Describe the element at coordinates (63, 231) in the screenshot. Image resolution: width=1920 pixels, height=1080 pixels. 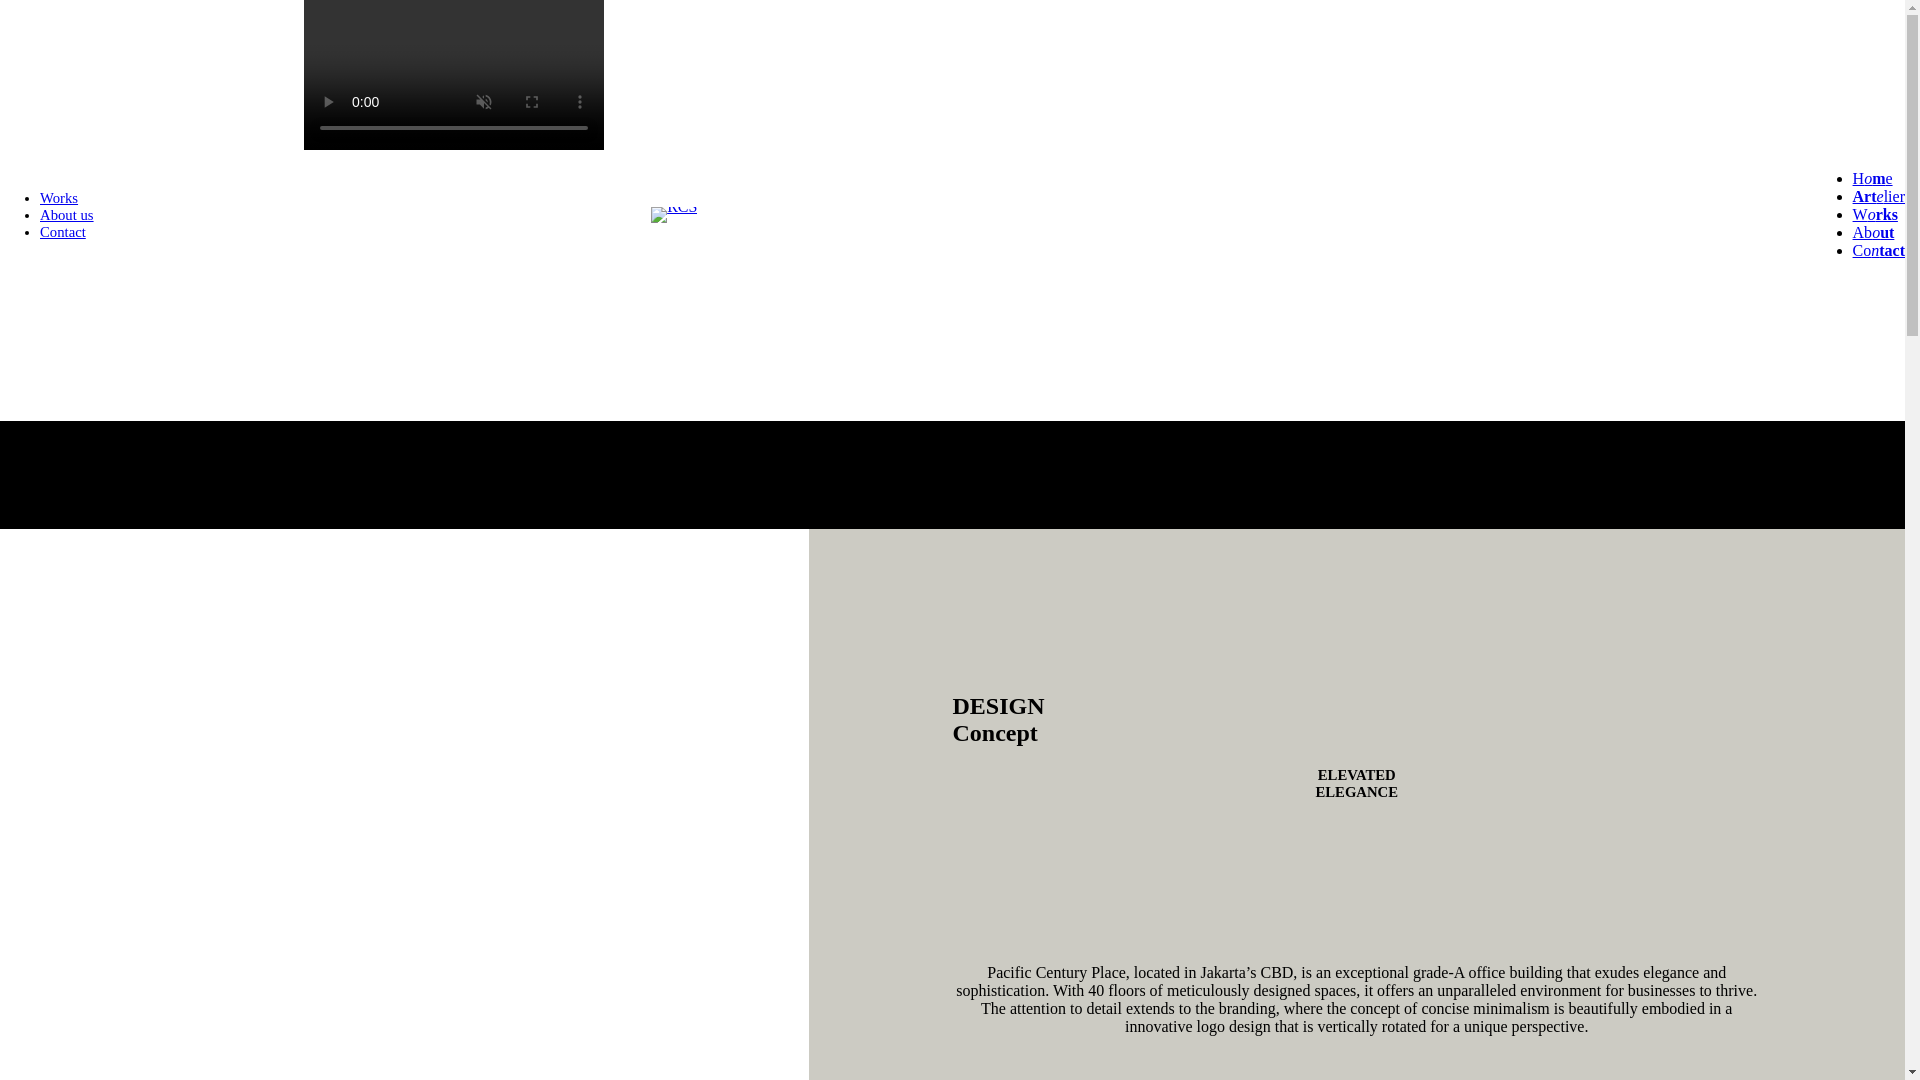
I see `Contact` at that location.